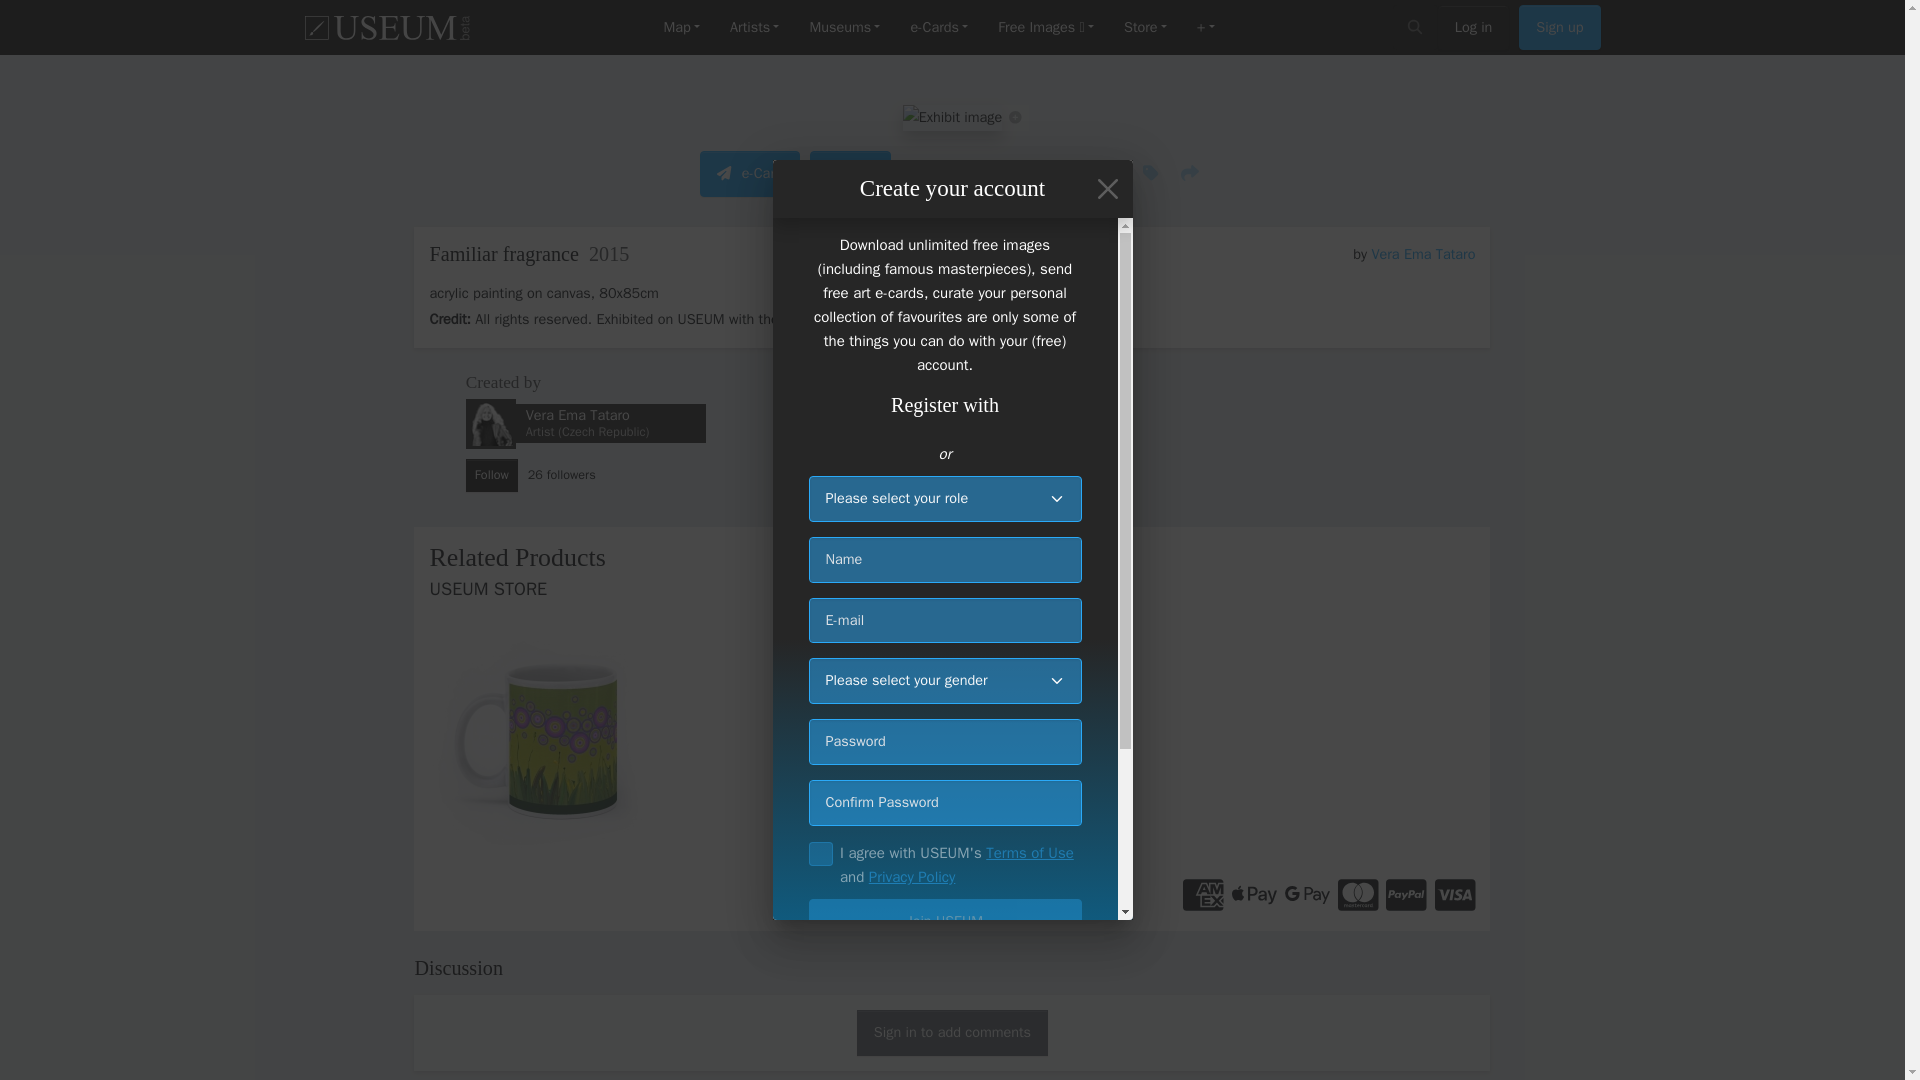 Image resolution: width=1920 pixels, height=1080 pixels. What do you see at coordinates (681, 28) in the screenshot?
I see `Map` at bounding box center [681, 28].